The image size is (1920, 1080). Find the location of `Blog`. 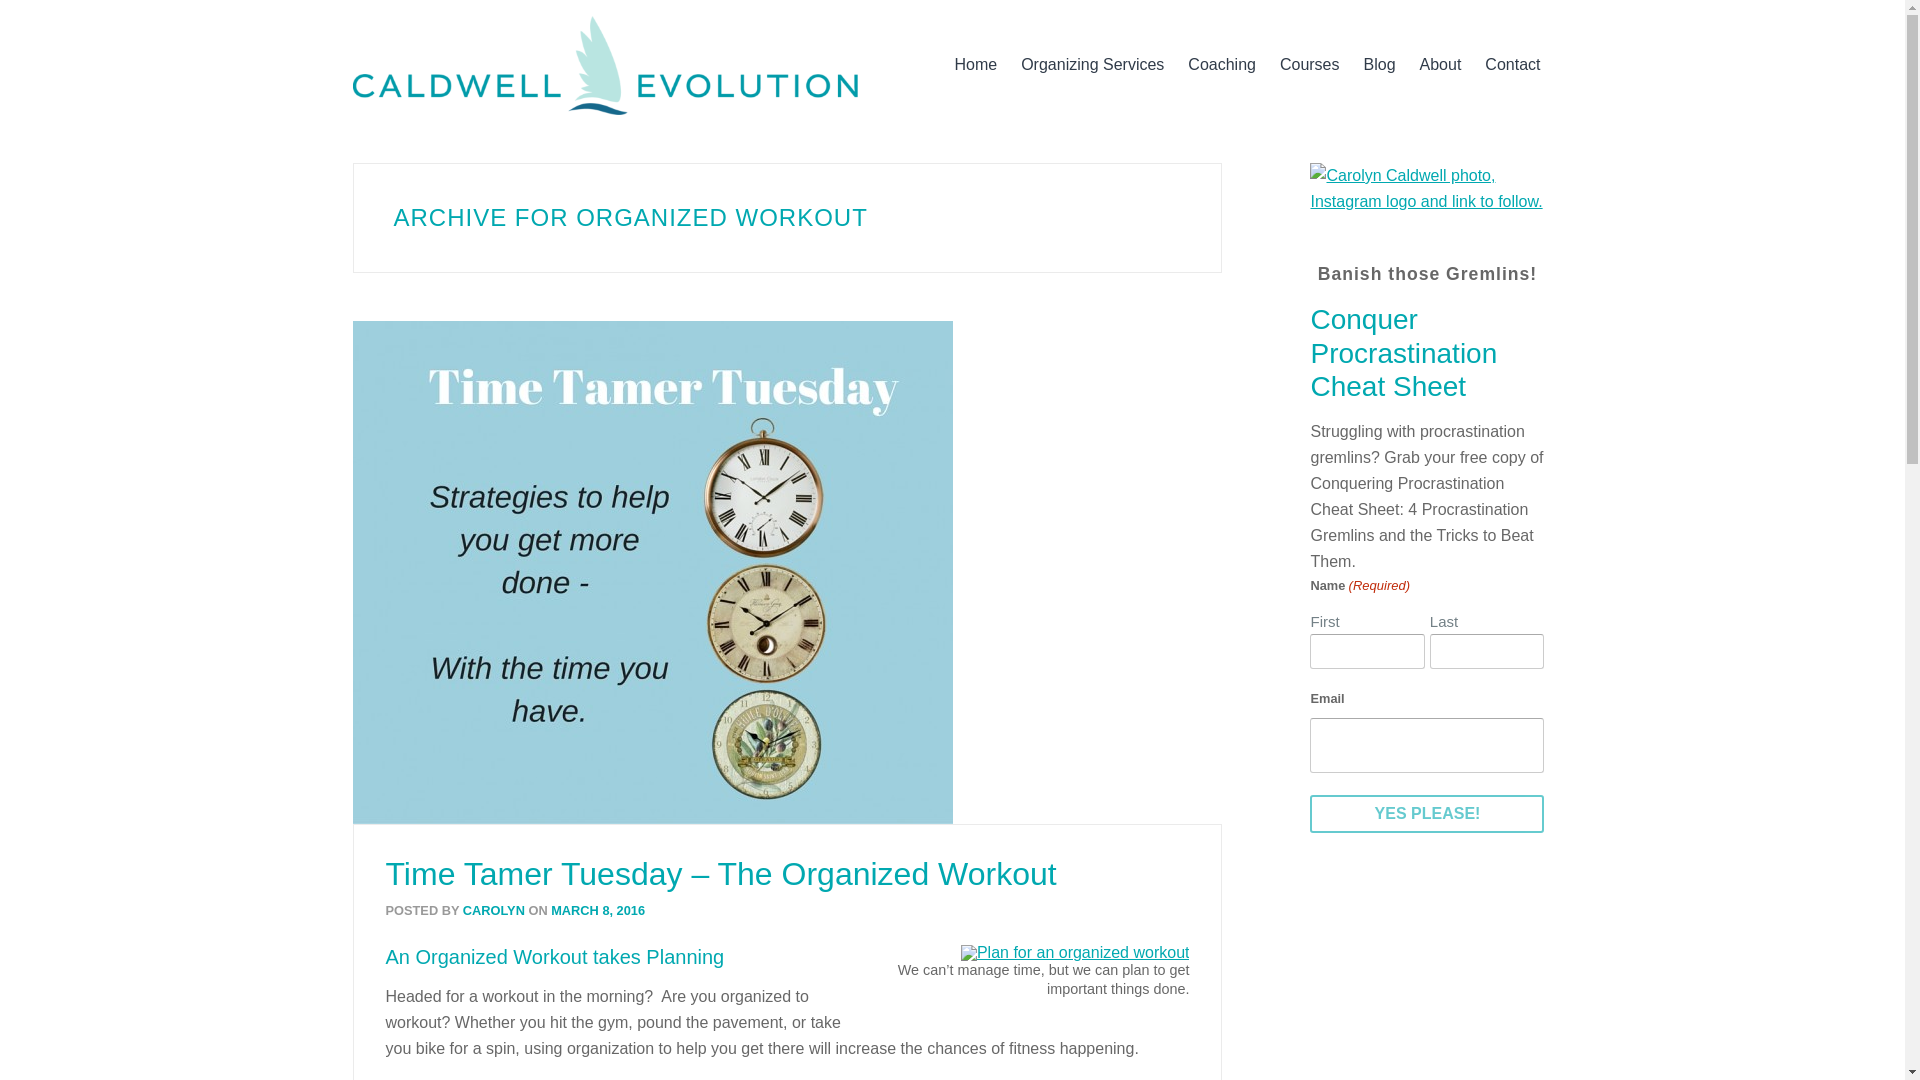

Blog is located at coordinates (1379, 65).